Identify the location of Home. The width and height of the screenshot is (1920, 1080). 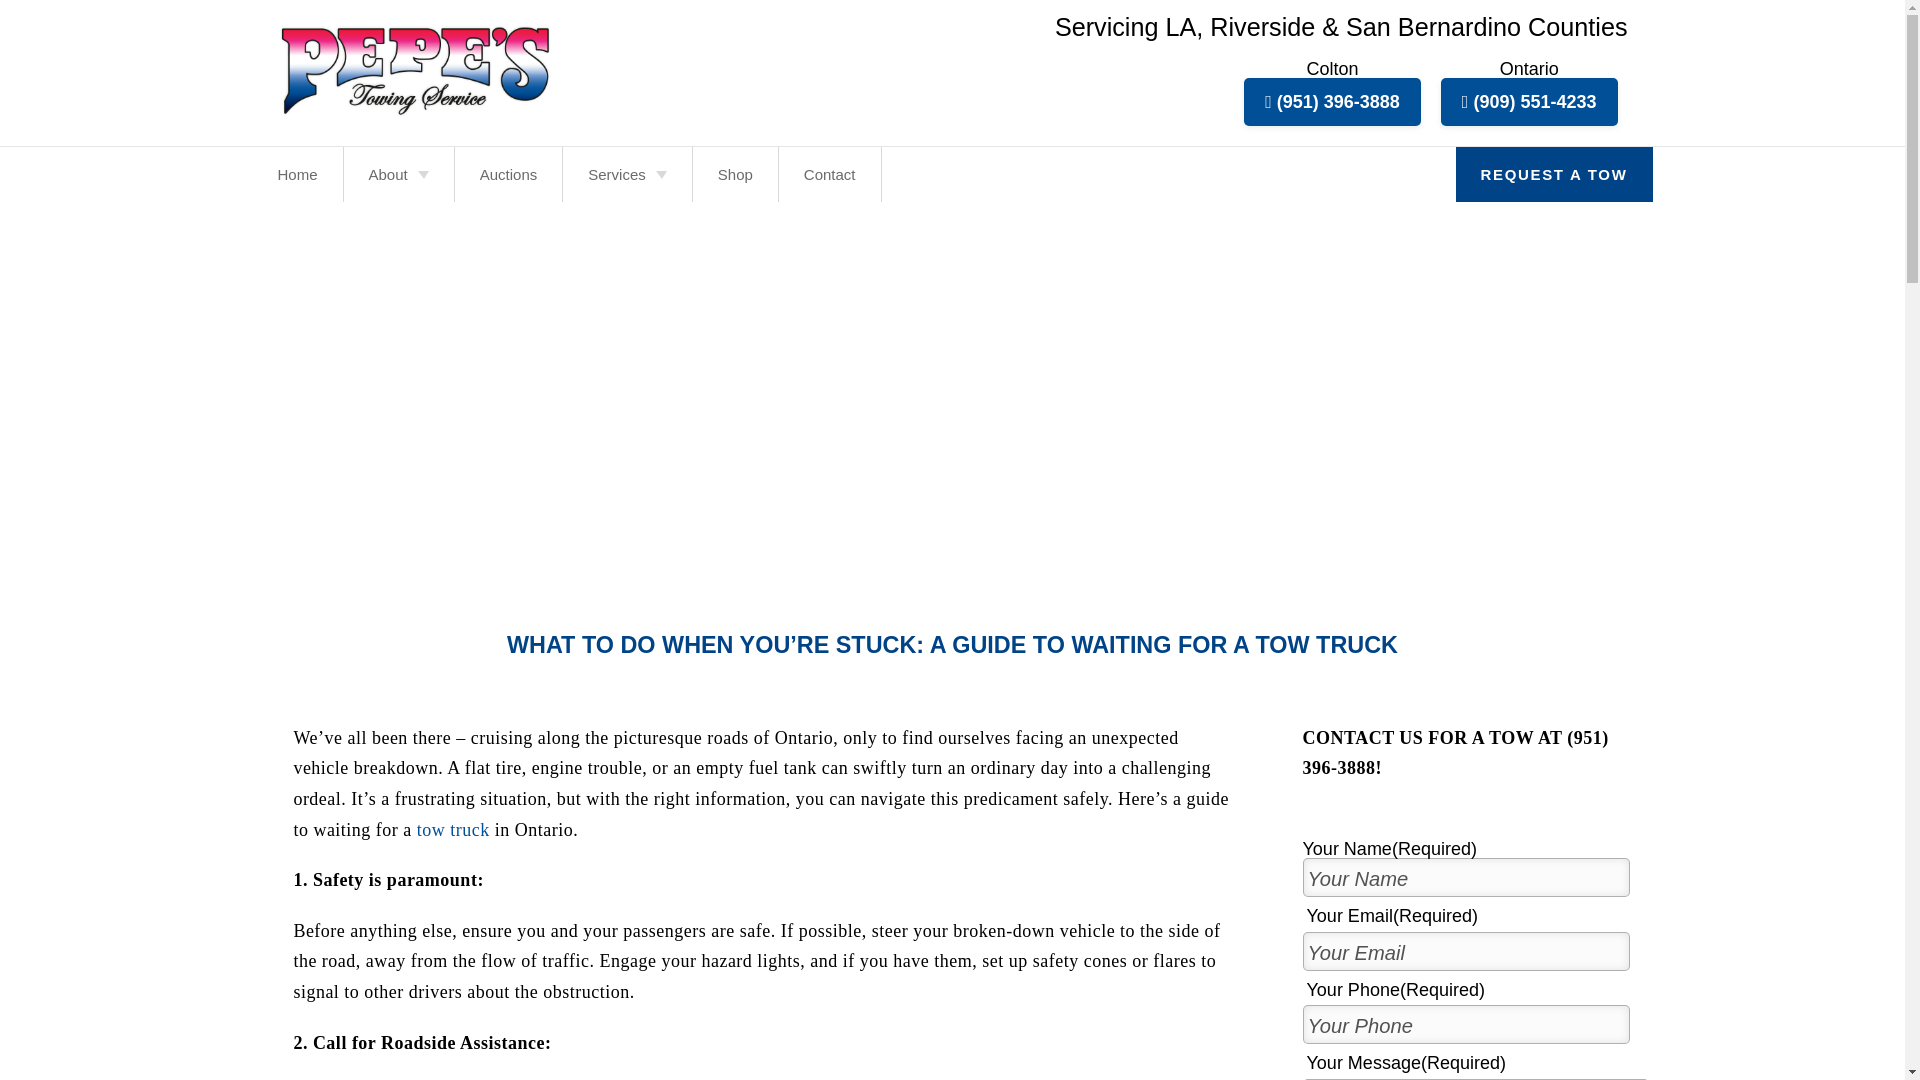
(296, 174).